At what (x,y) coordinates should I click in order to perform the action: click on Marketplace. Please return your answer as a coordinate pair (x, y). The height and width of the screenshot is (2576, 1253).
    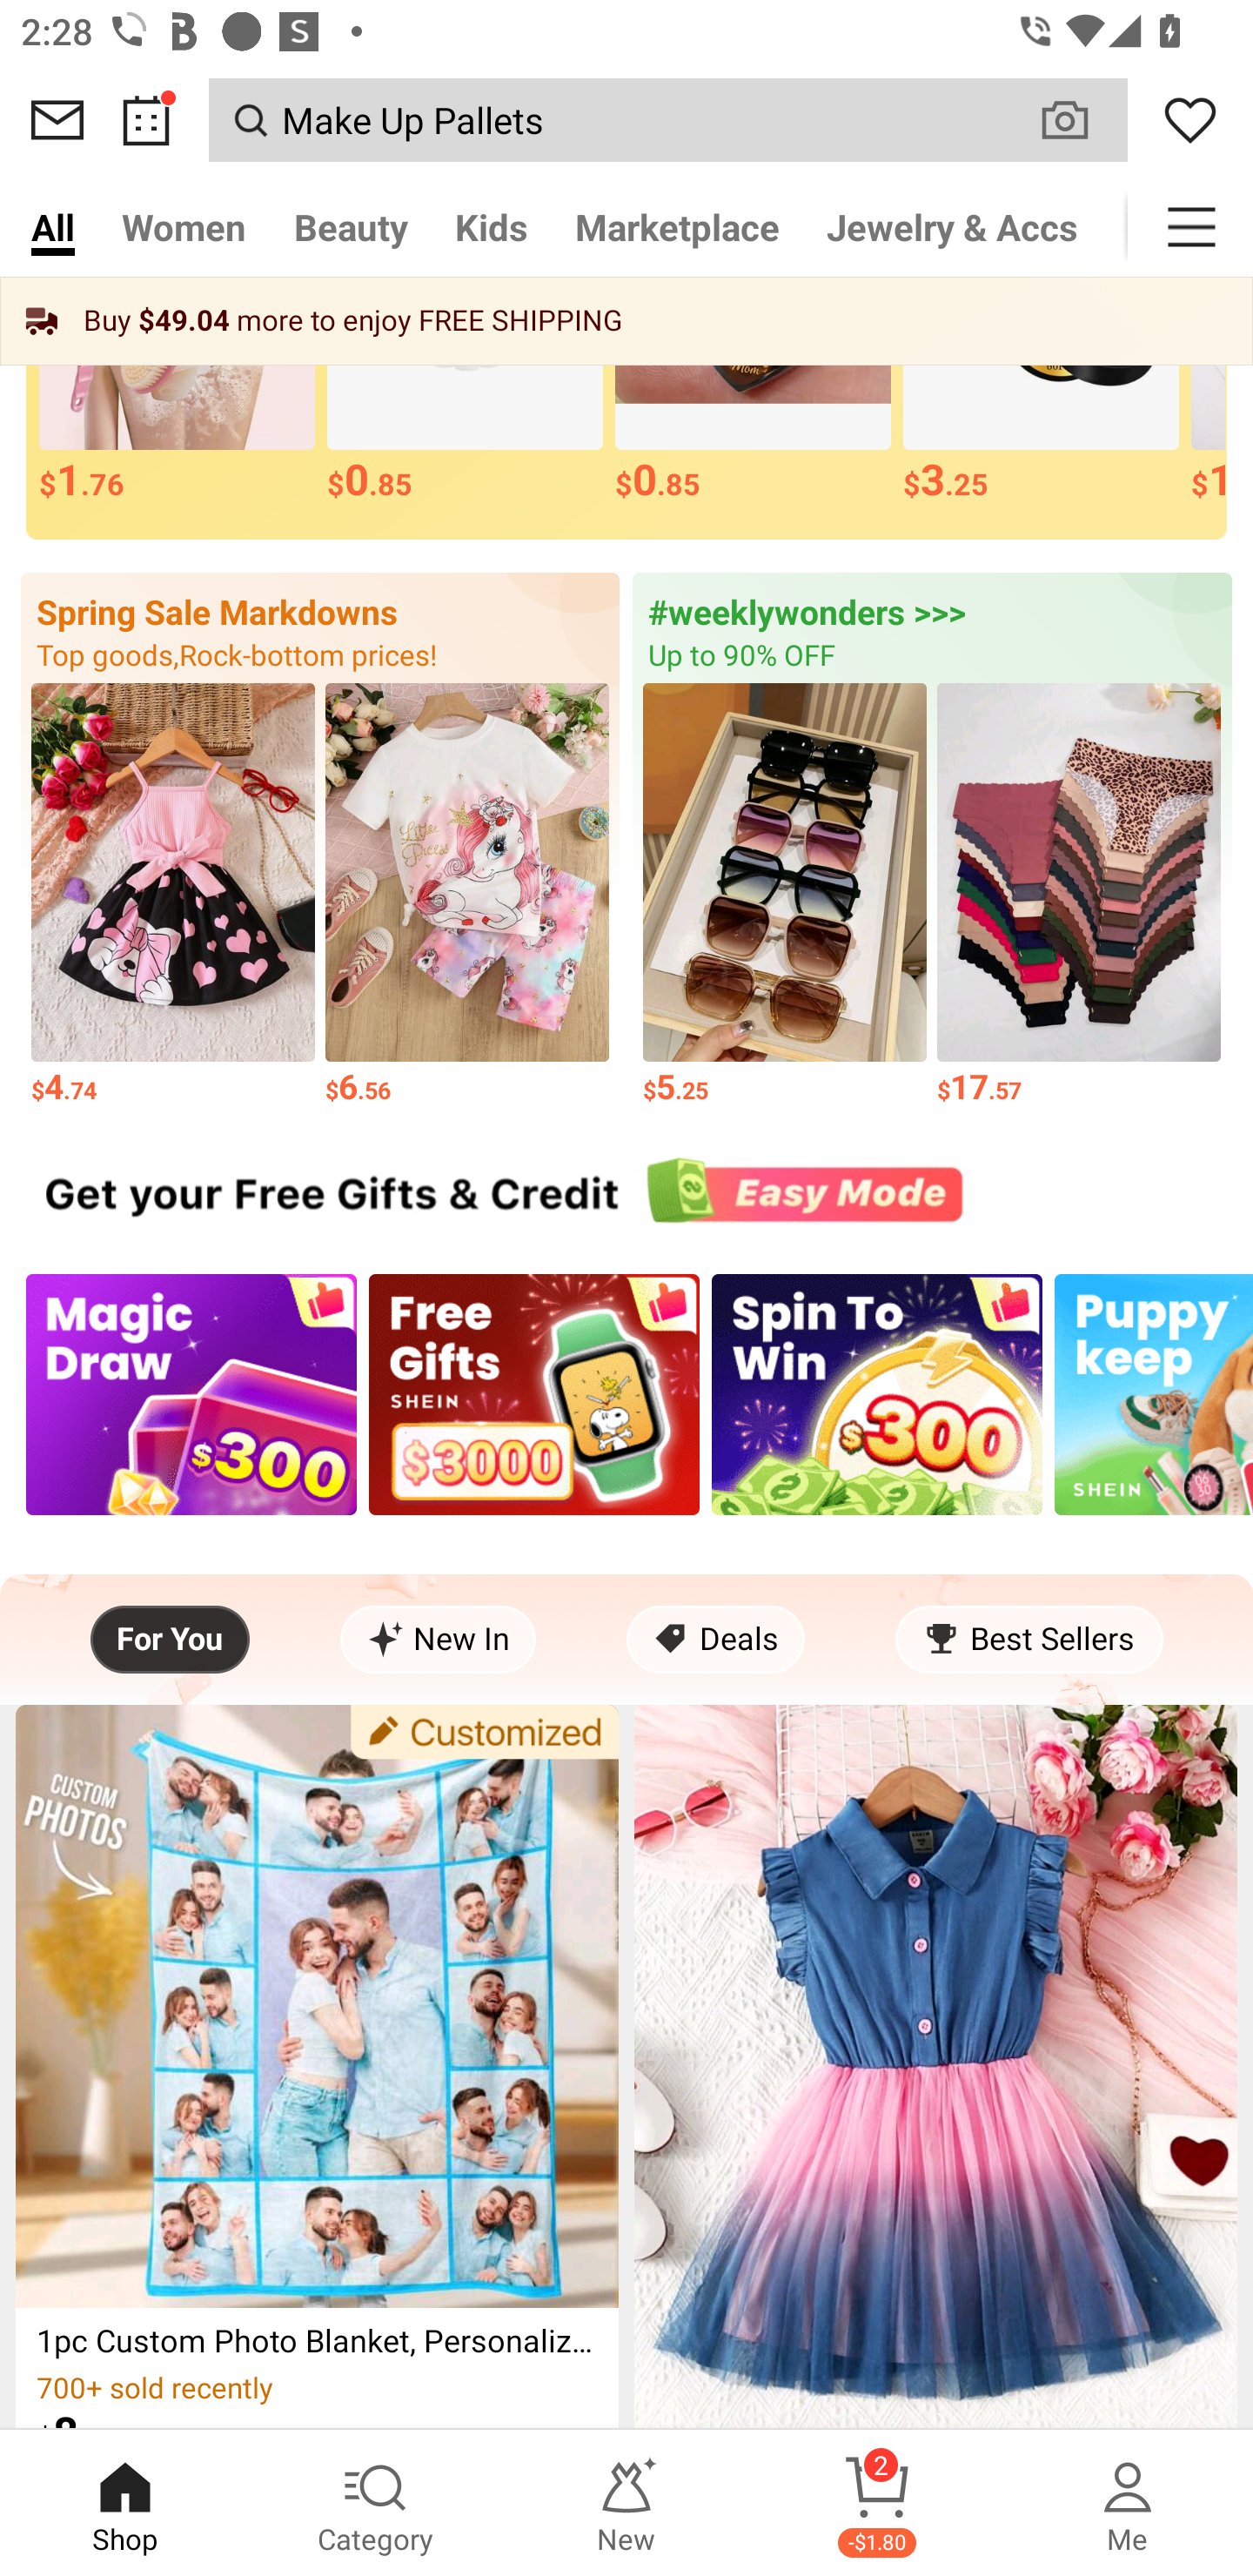
    Looking at the image, I should click on (677, 226).